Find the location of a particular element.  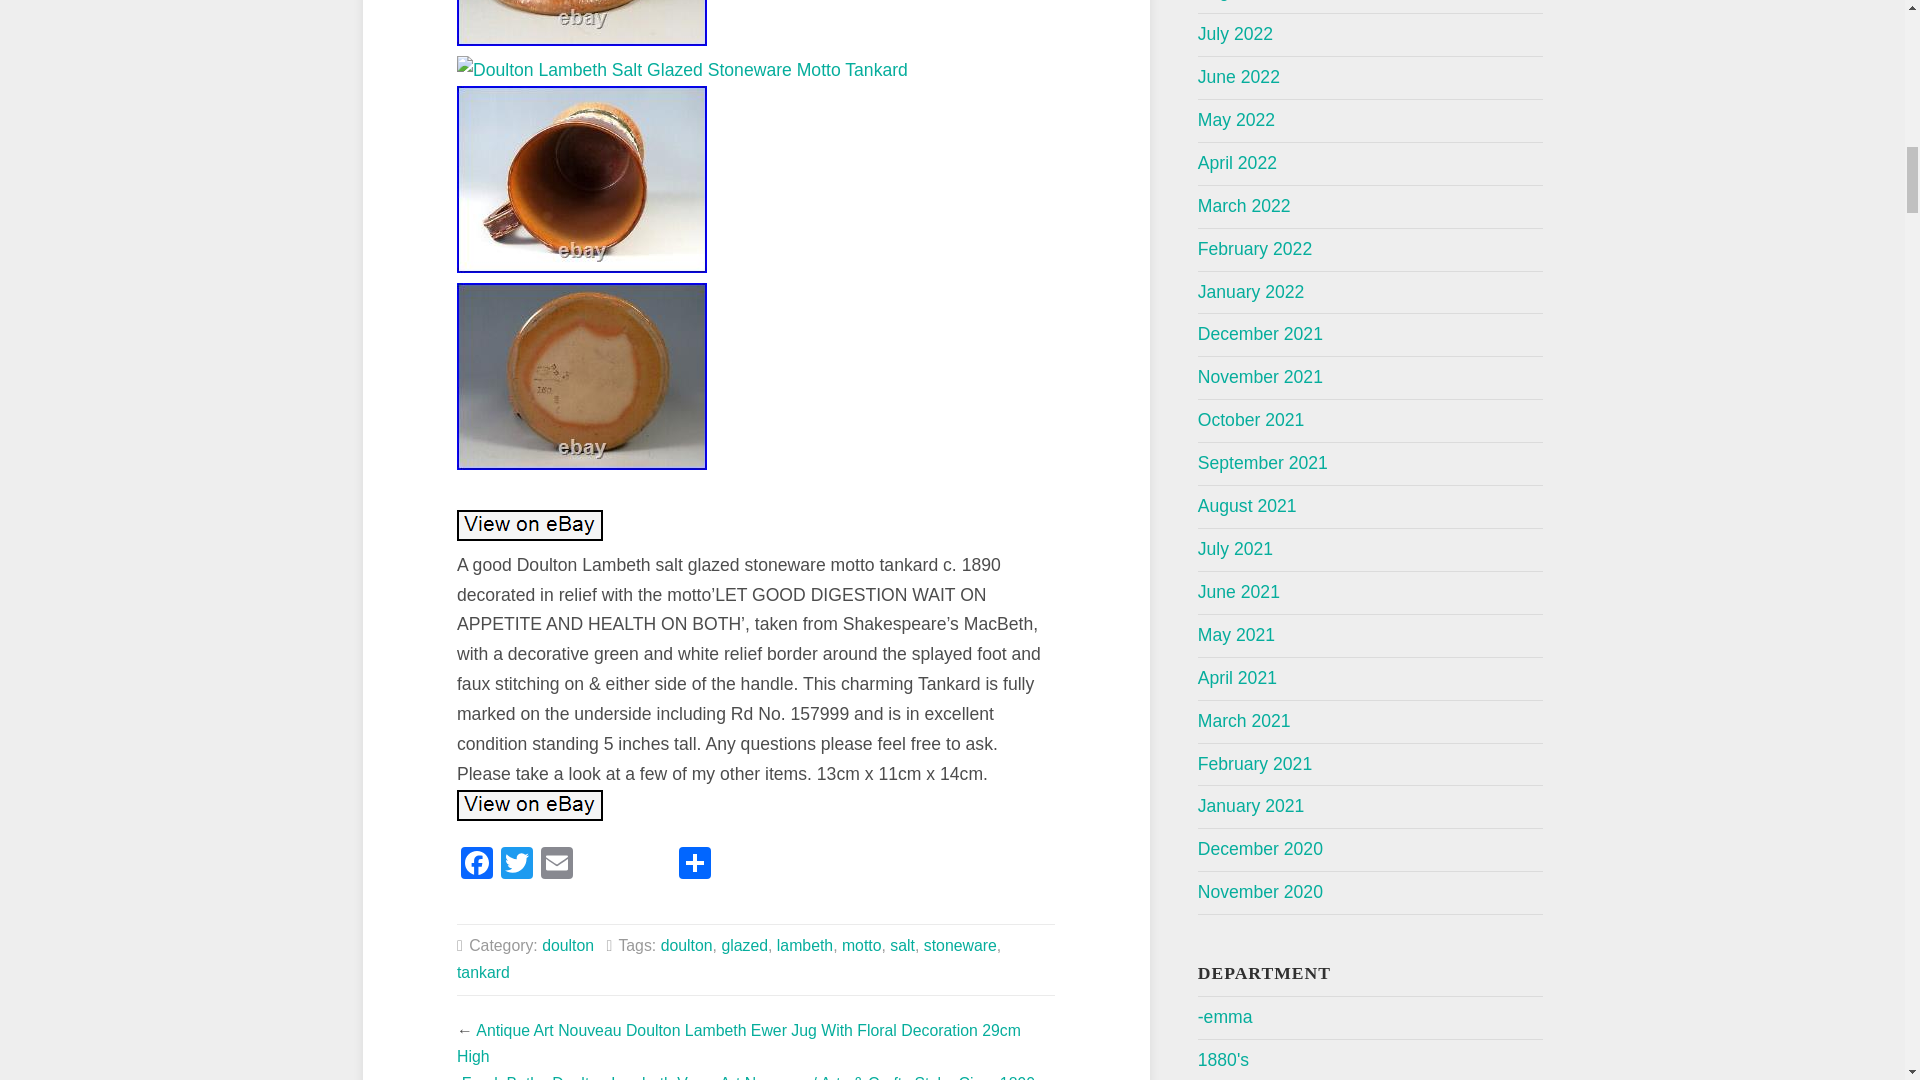

doulton is located at coordinates (686, 945).